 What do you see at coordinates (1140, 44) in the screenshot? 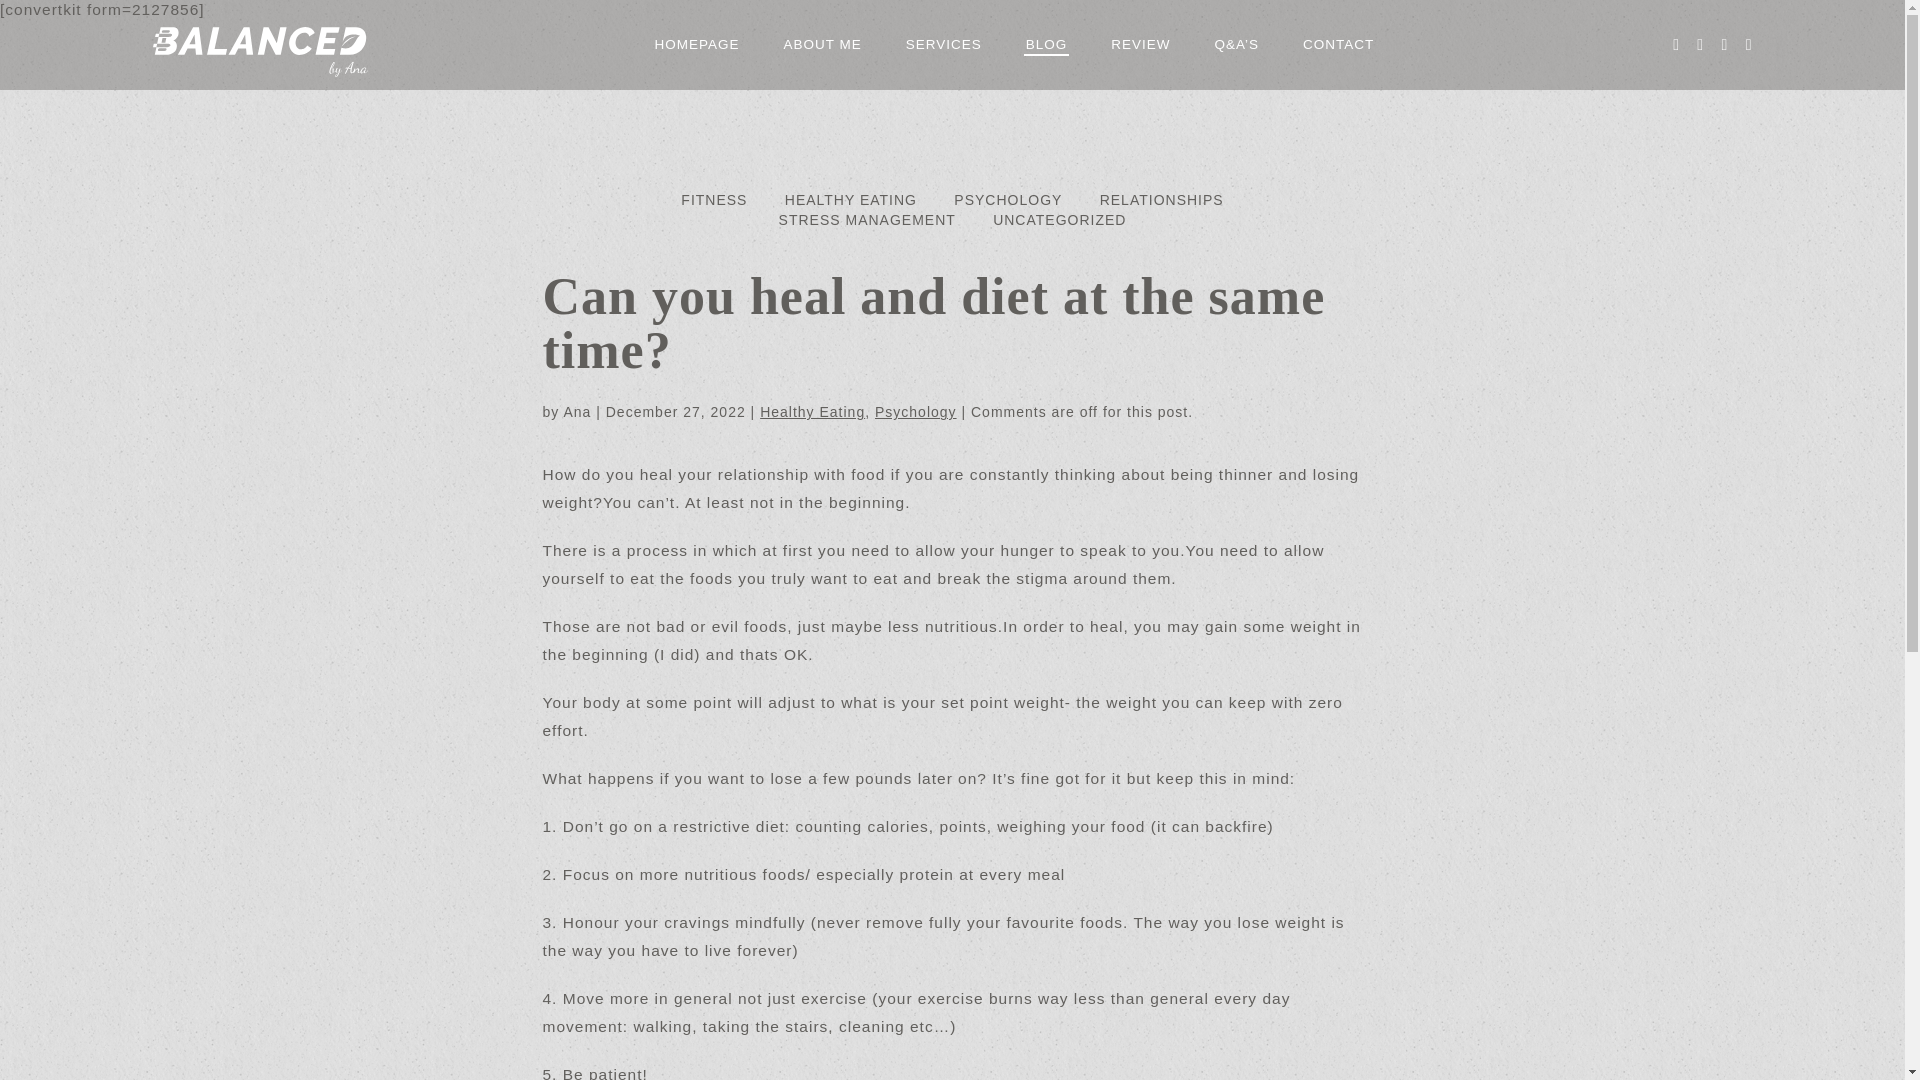
I see `REVIEW` at bounding box center [1140, 44].